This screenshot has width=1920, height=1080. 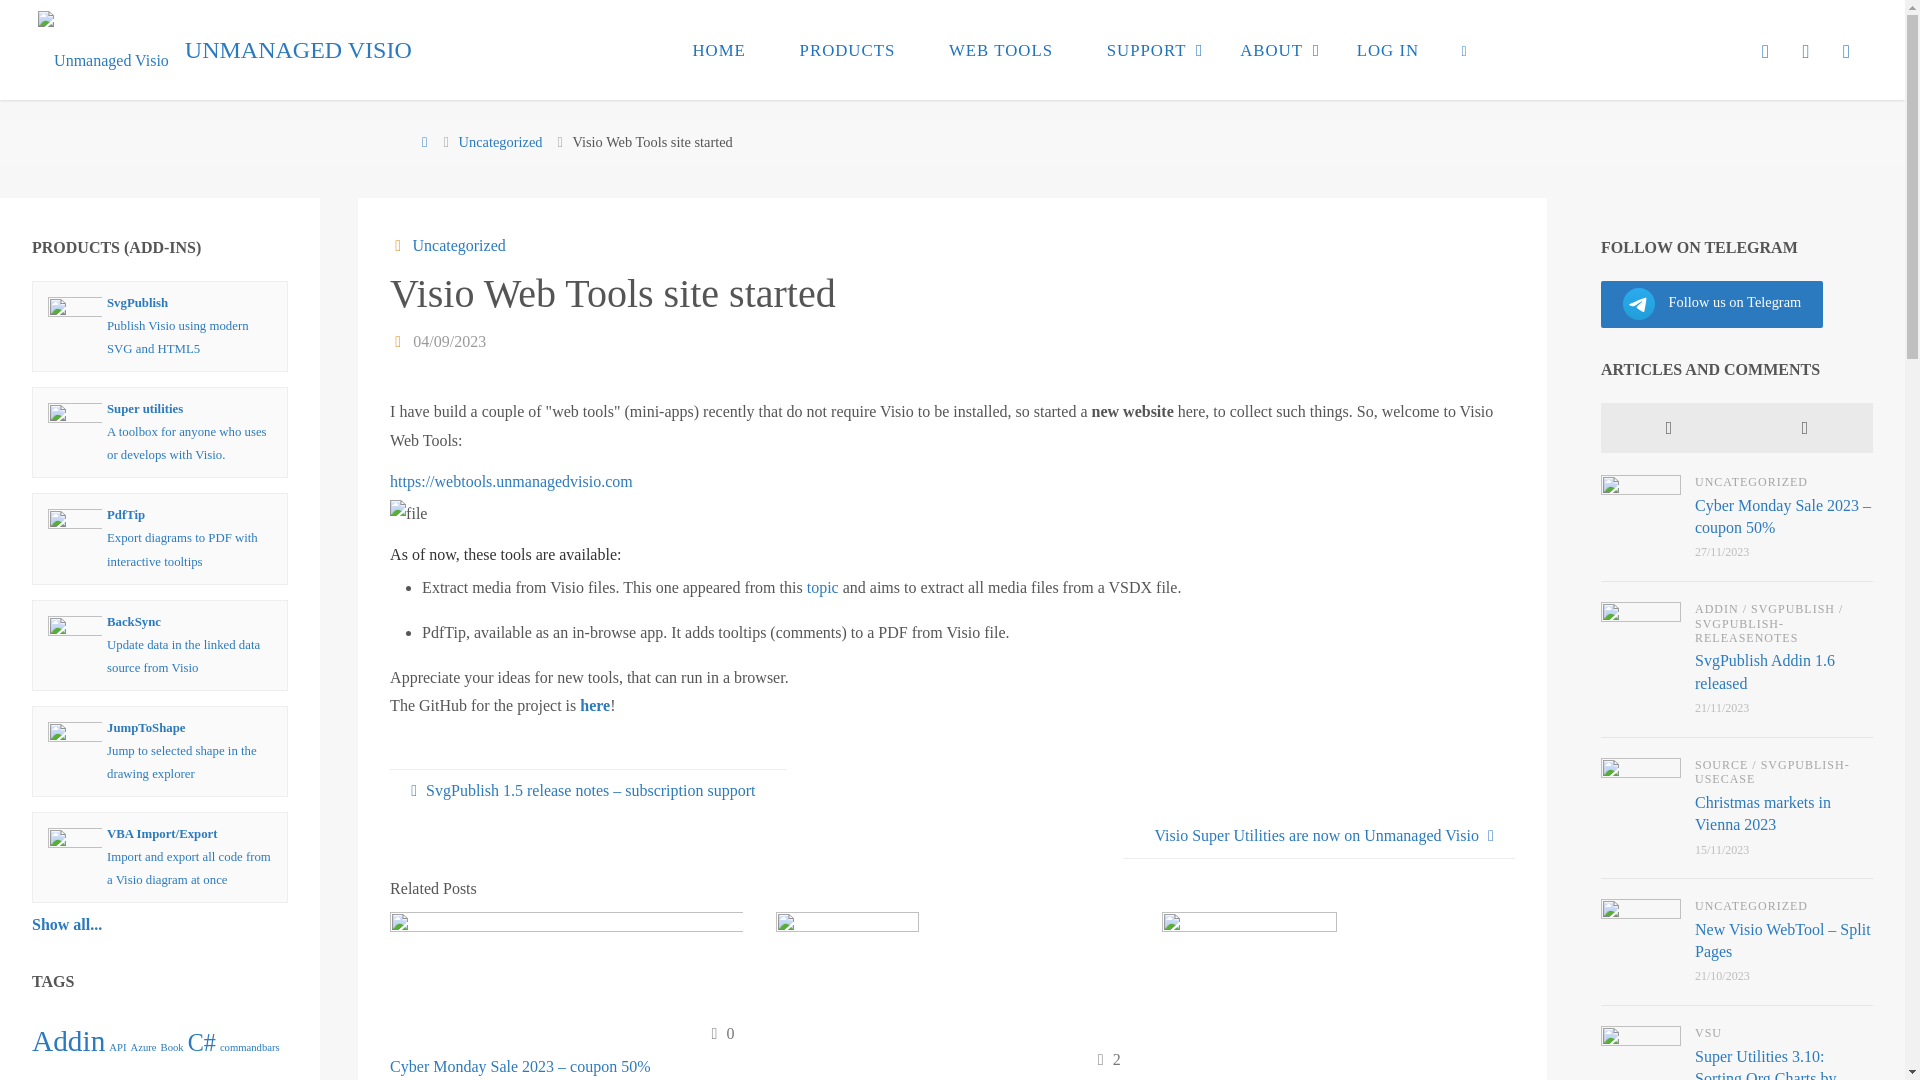 What do you see at coordinates (298, 50) in the screenshot?
I see `UNMANAGED VISIO` at bounding box center [298, 50].